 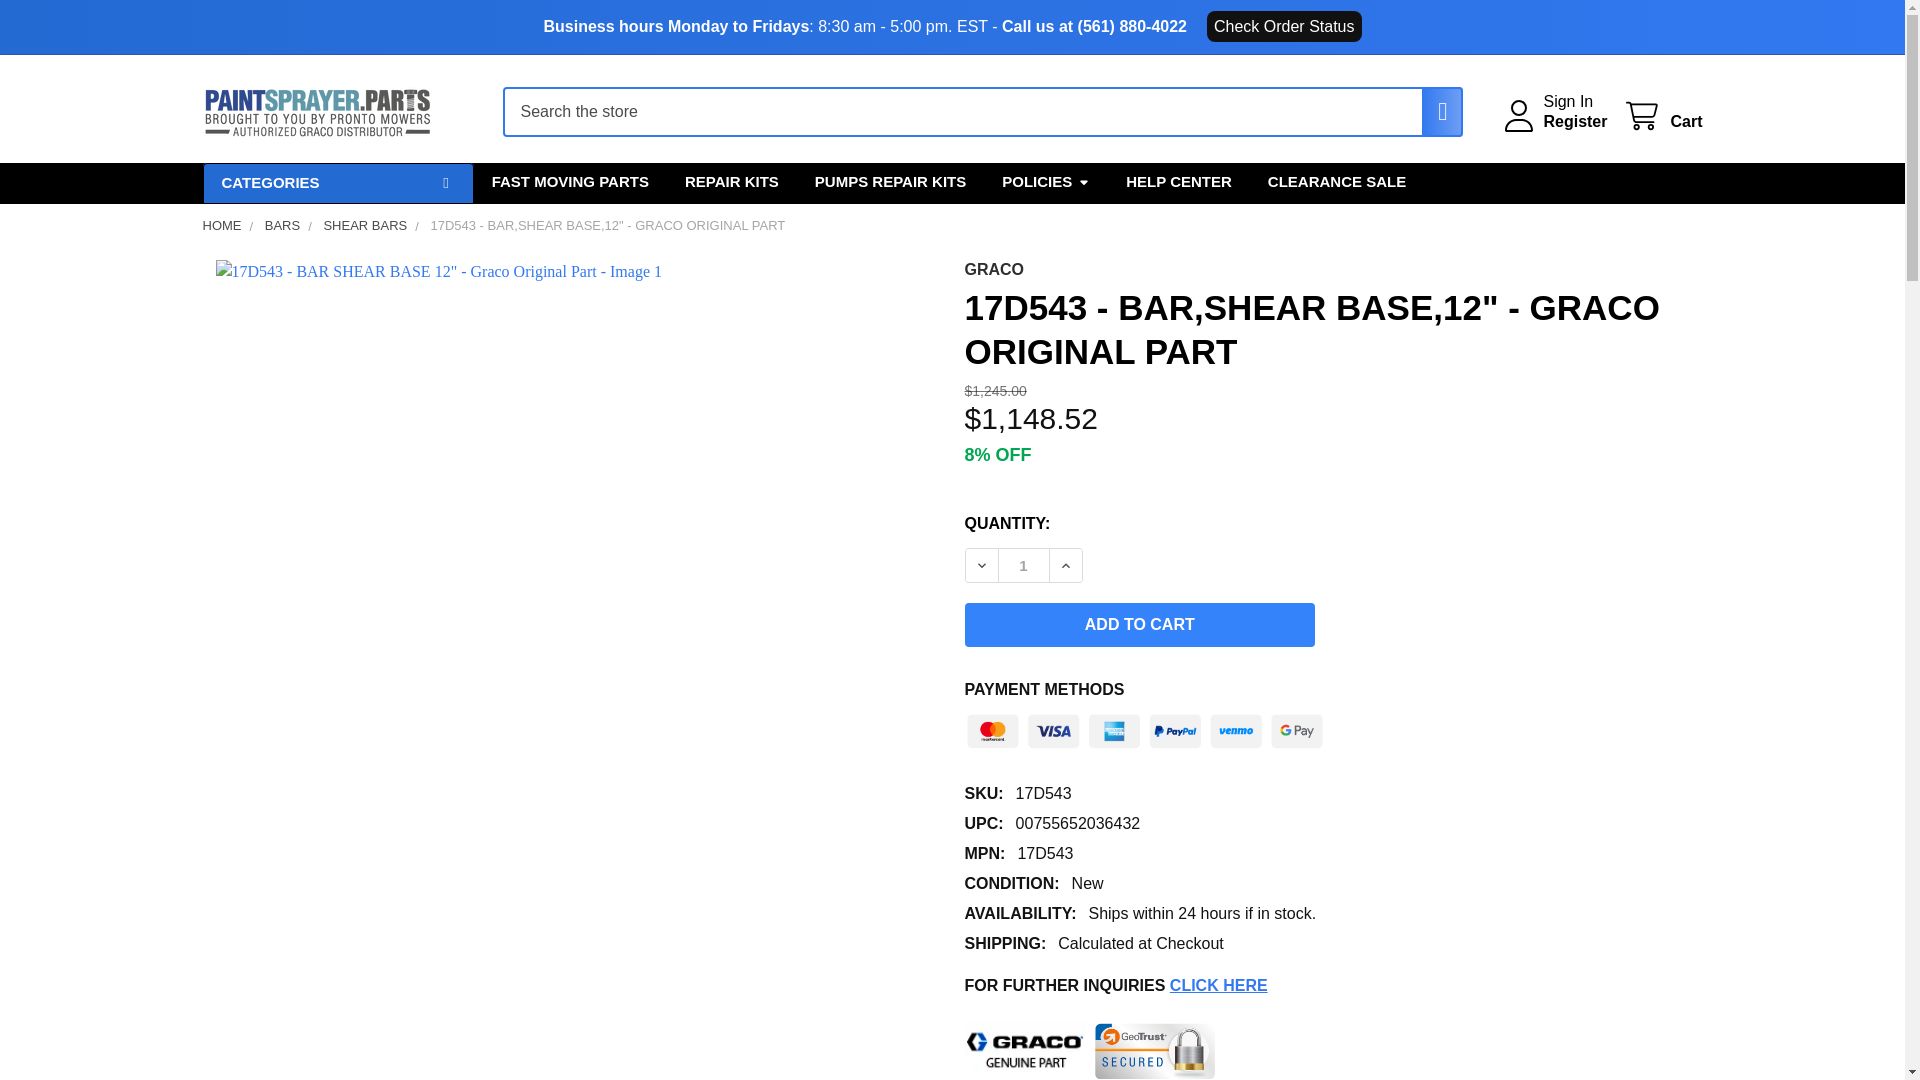 I want to click on Cart, so click(x=1662, y=116).